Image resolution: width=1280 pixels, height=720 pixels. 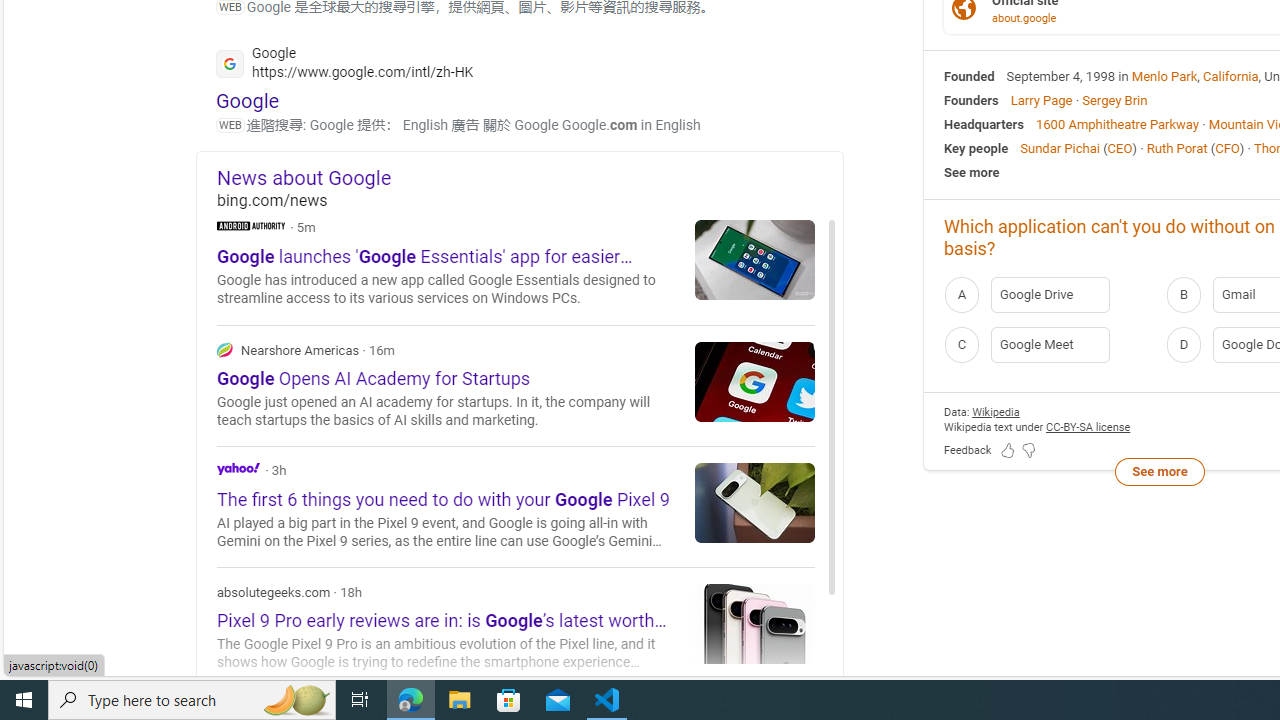 I want to click on C Google Meet, so click(x=1049, y=344).